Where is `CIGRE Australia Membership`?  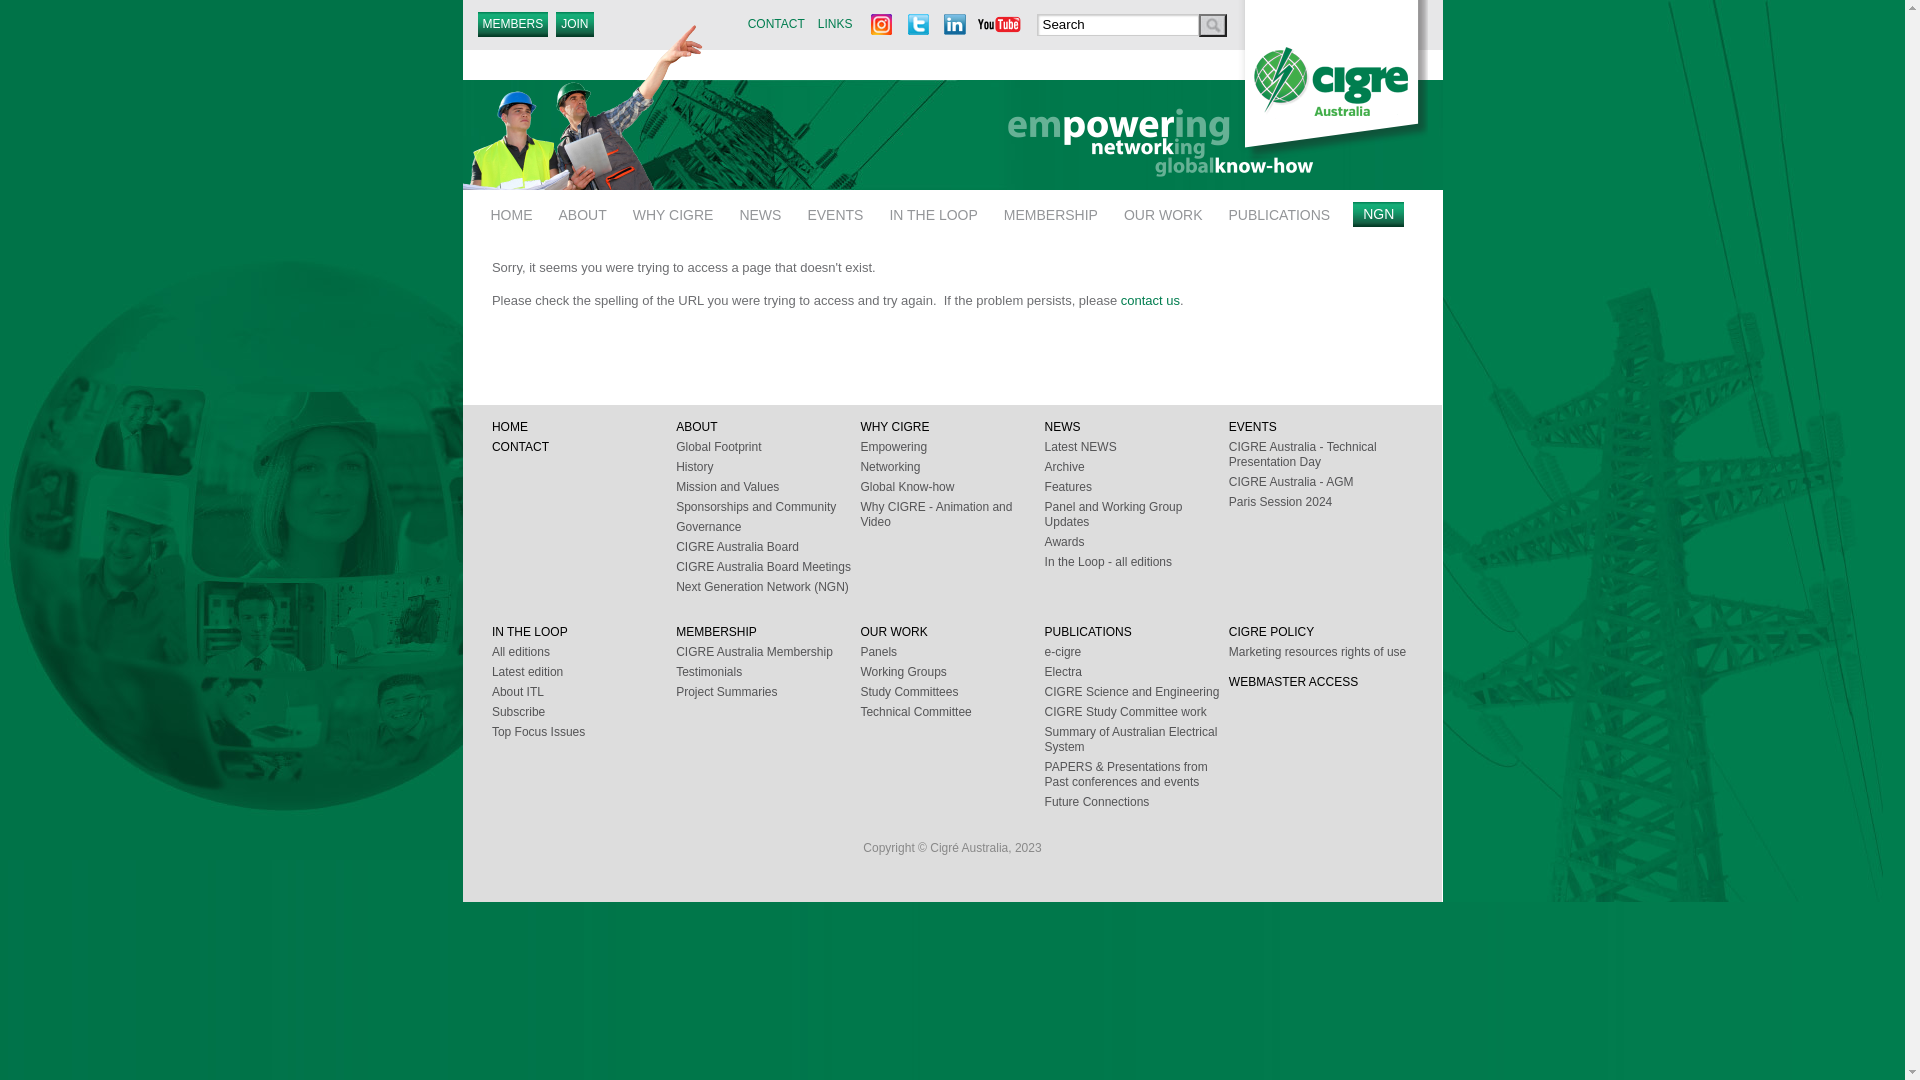
CIGRE Australia Membership is located at coordinates (768, 652).